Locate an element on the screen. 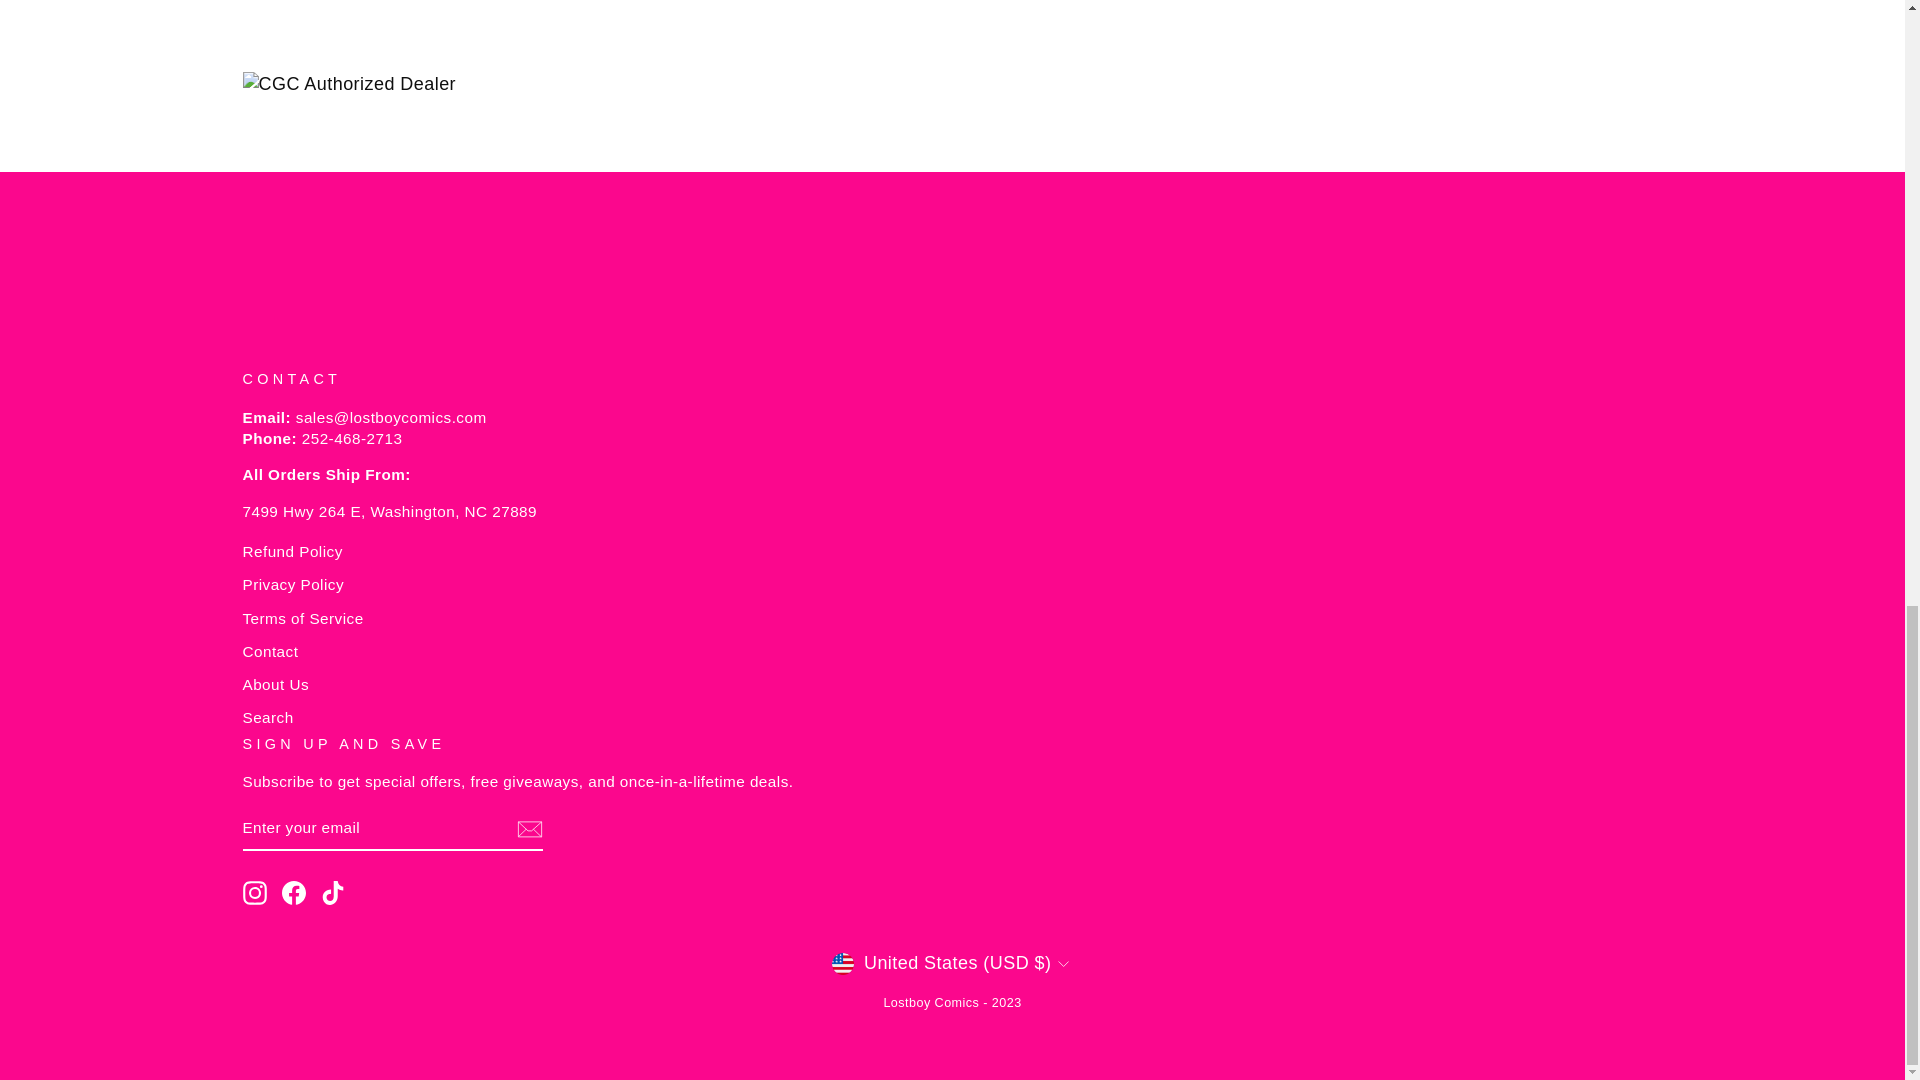 The height and width of the screenshot is (1080, 1920). Lostboy Comics on Instagram is located at coordinates (254, 893).